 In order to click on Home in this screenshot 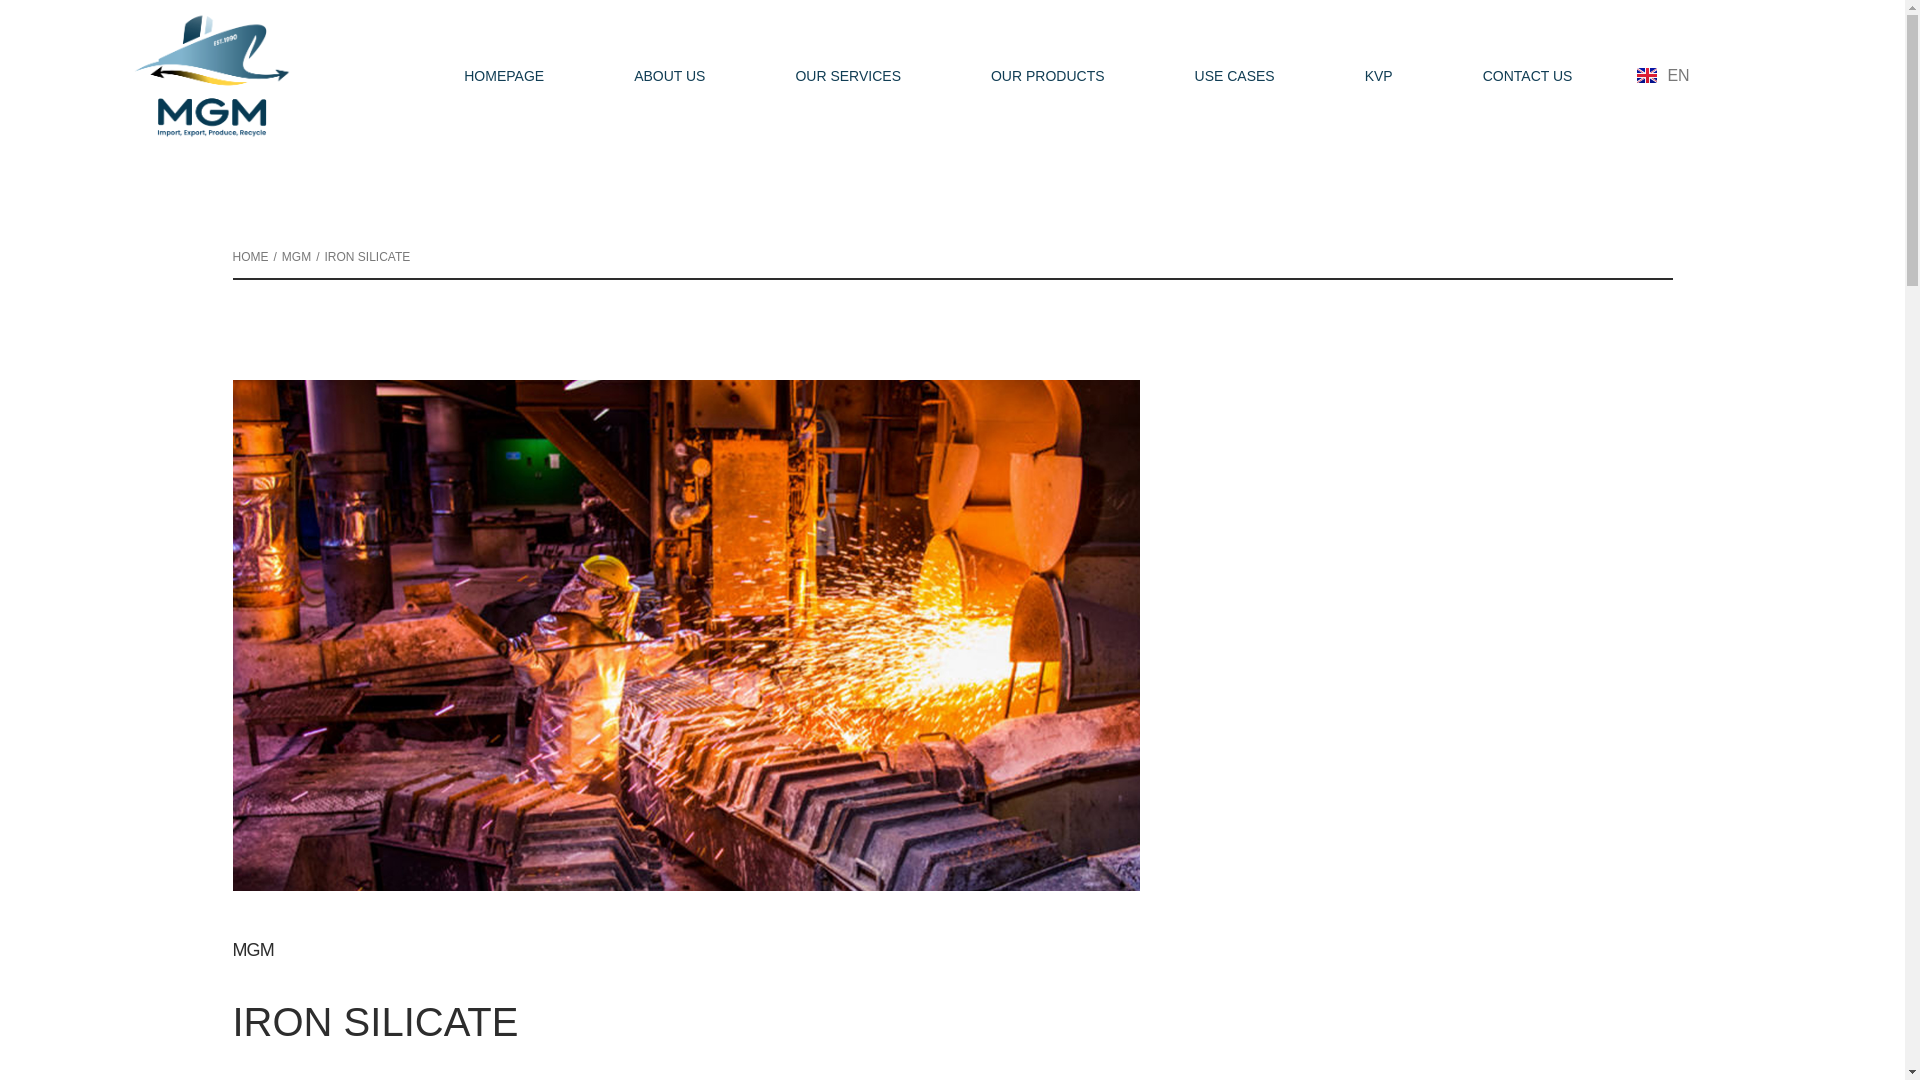, I will do `click(250, 256)`.